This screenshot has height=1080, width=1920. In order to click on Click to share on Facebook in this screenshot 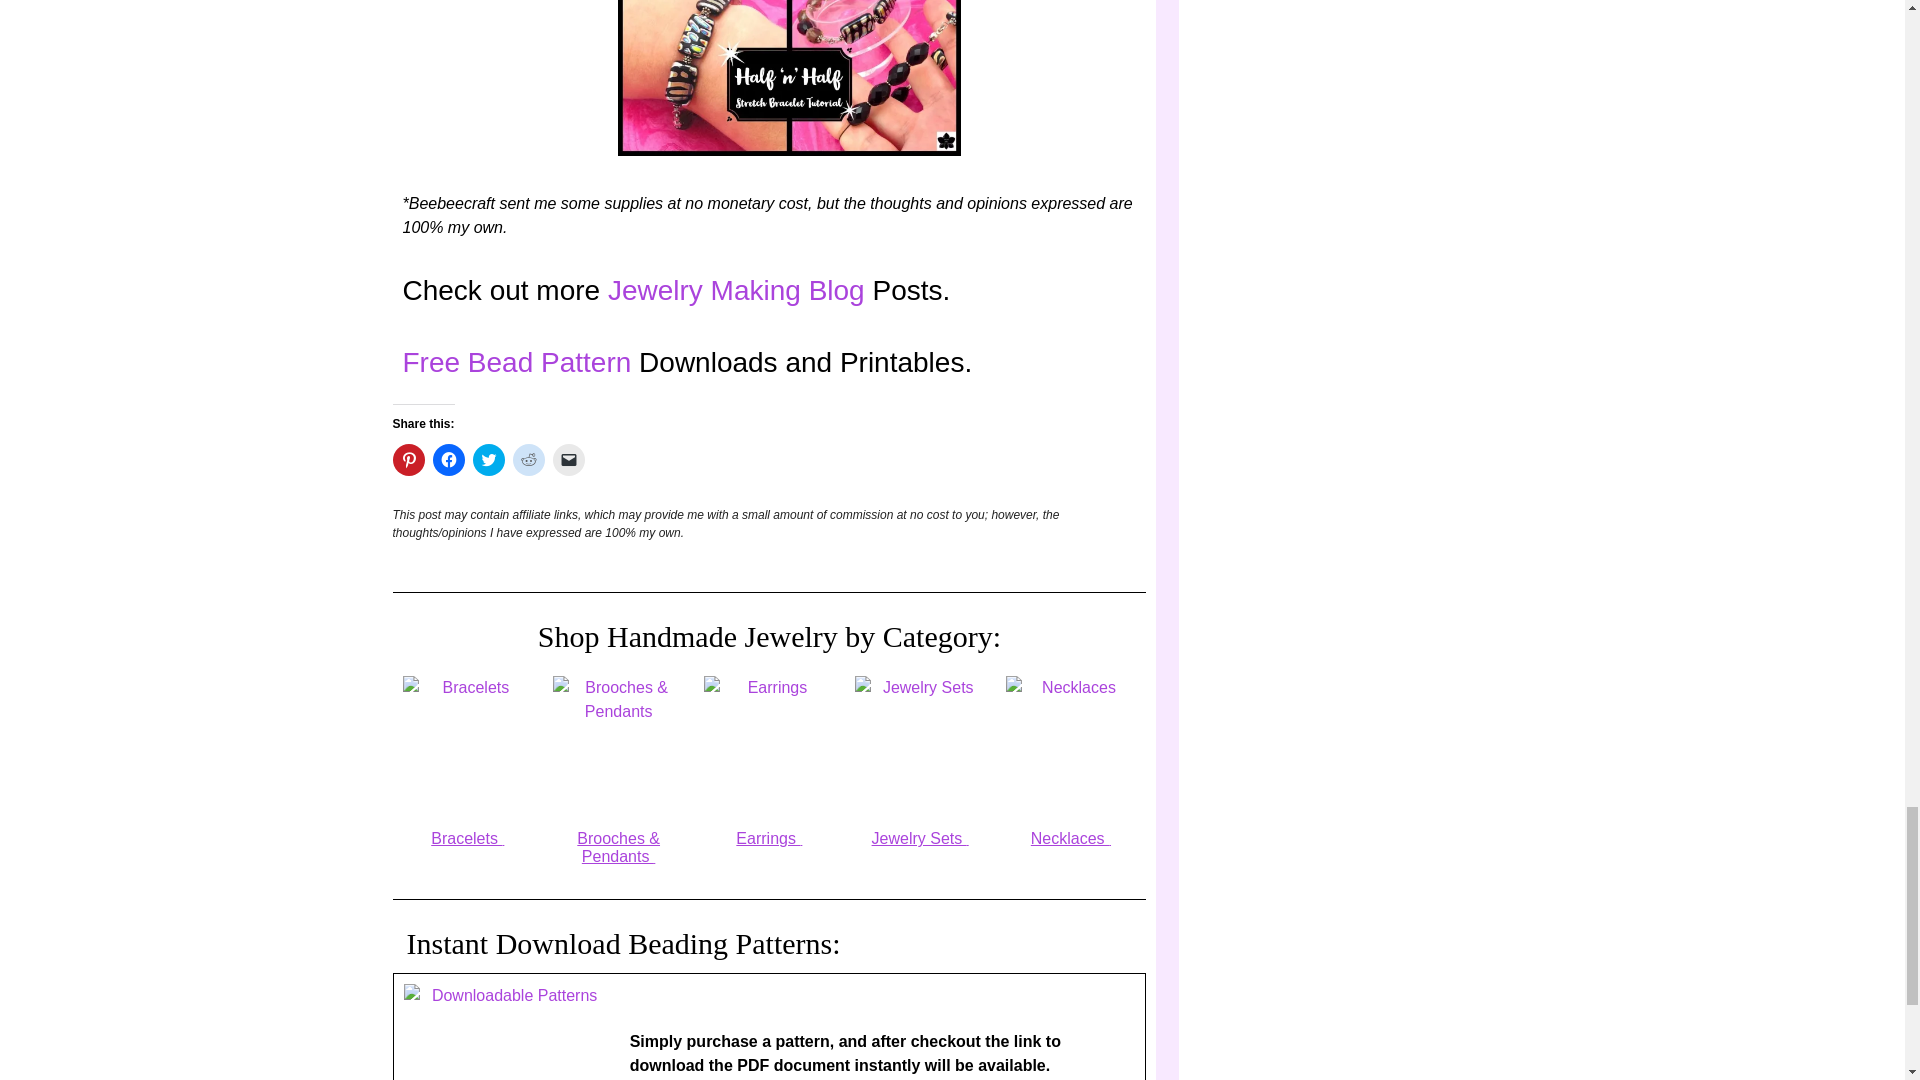, I will do `click(448, 460)`.